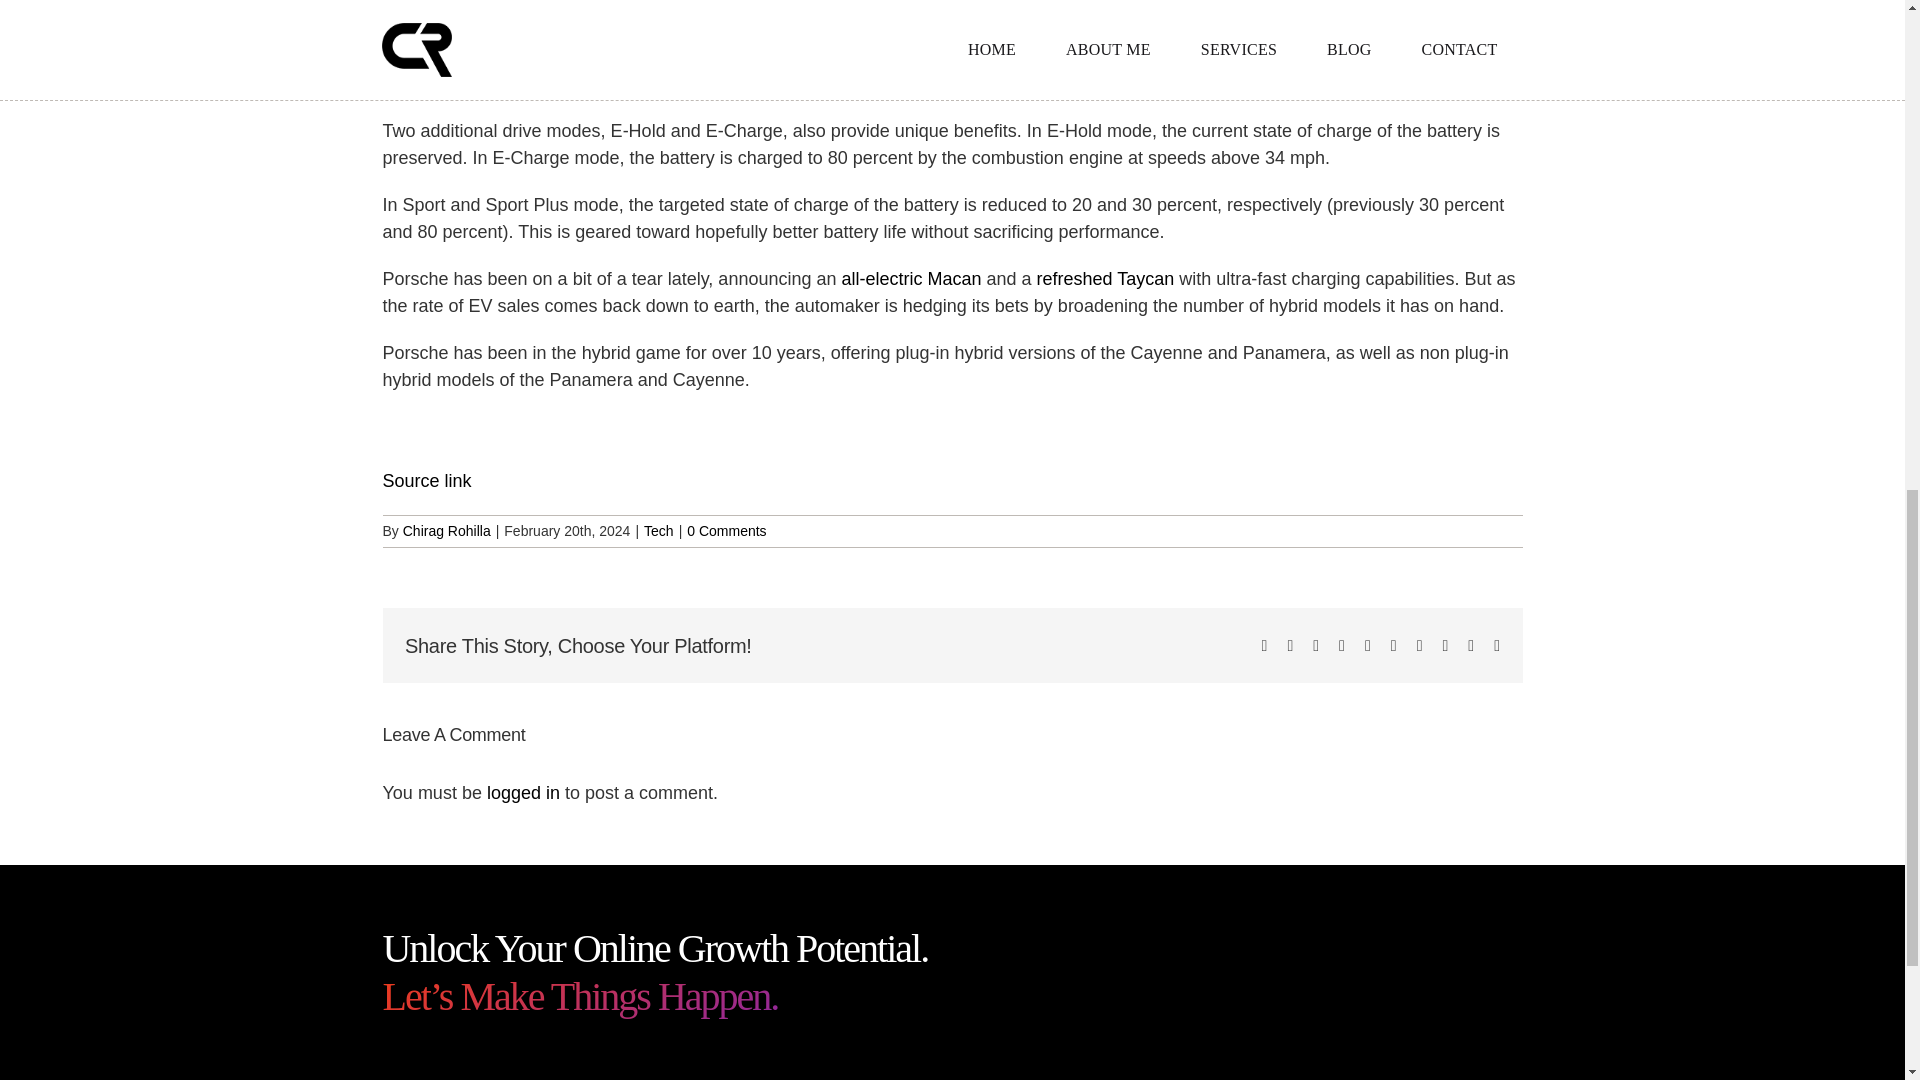 The image size is (1920, 1080). I want to click on Tech, so click(658, 530).